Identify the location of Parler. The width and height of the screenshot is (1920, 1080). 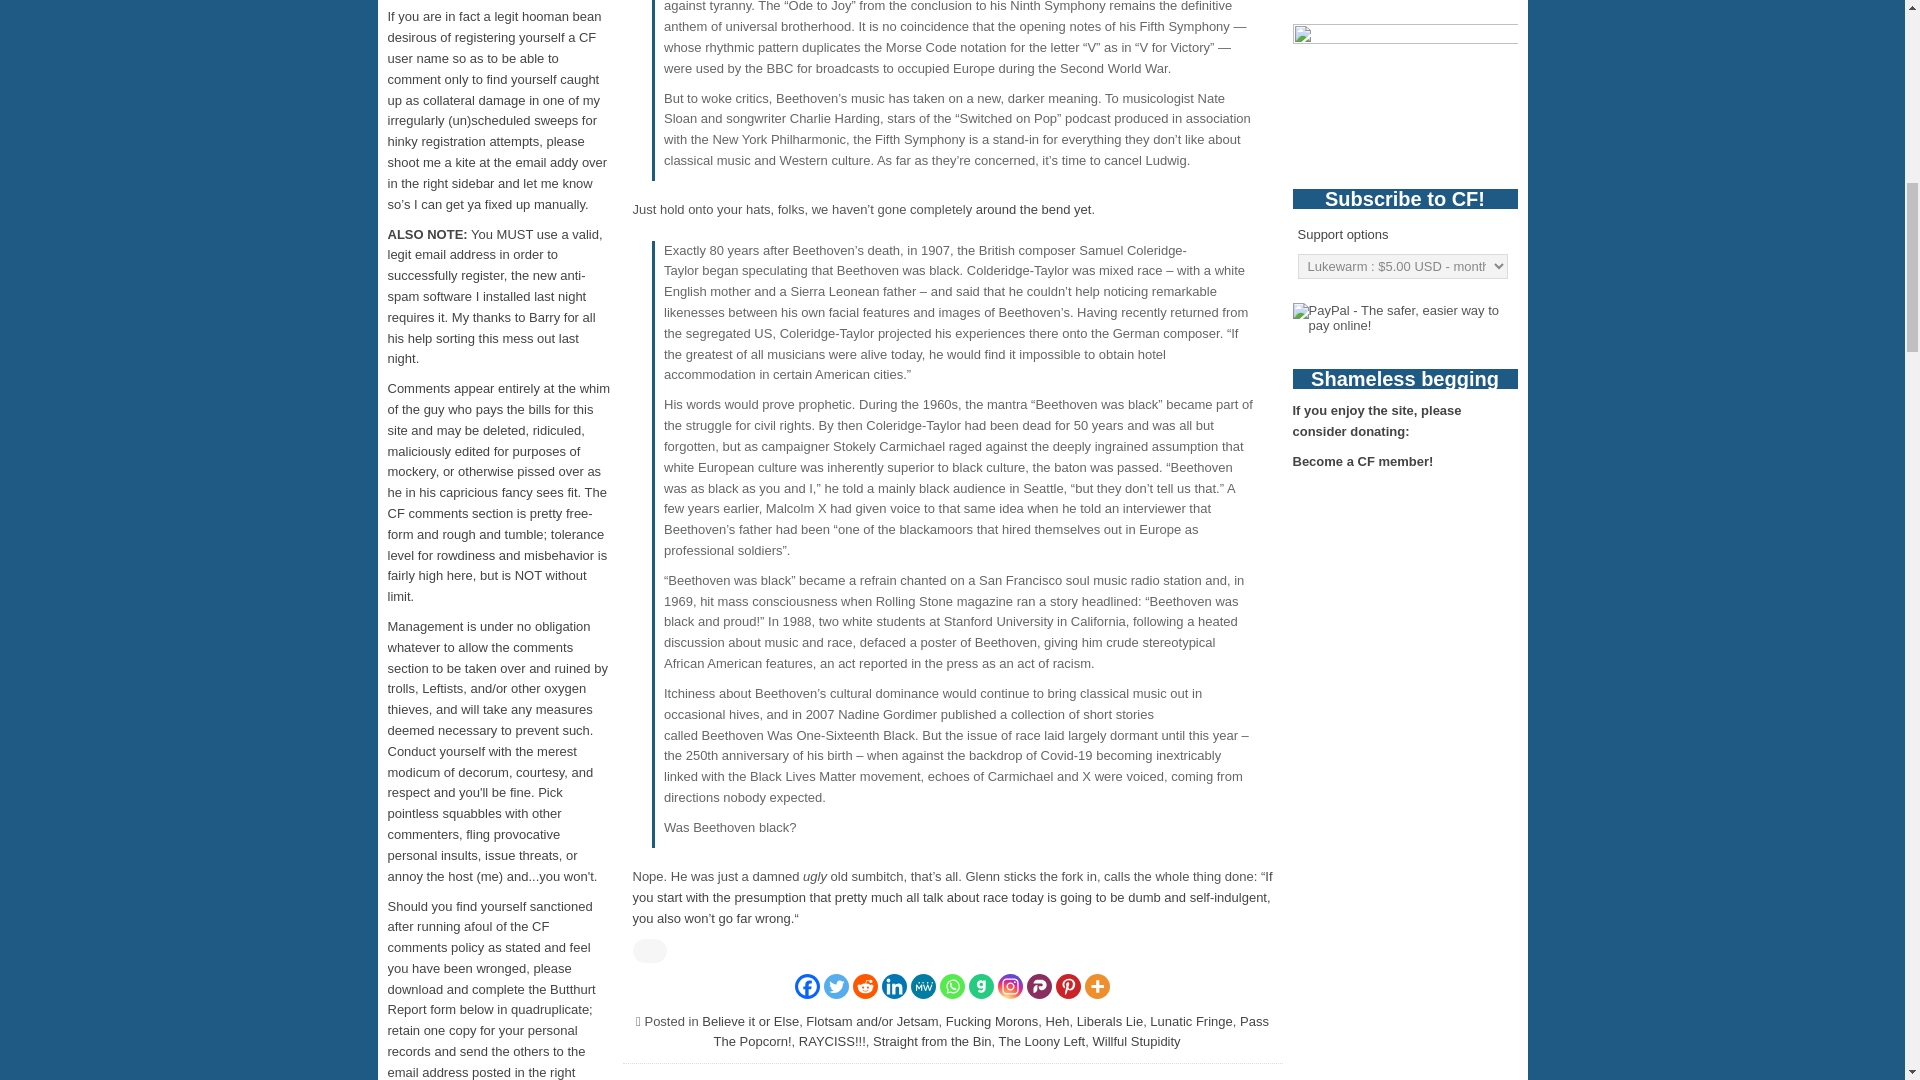
(1040, 986).